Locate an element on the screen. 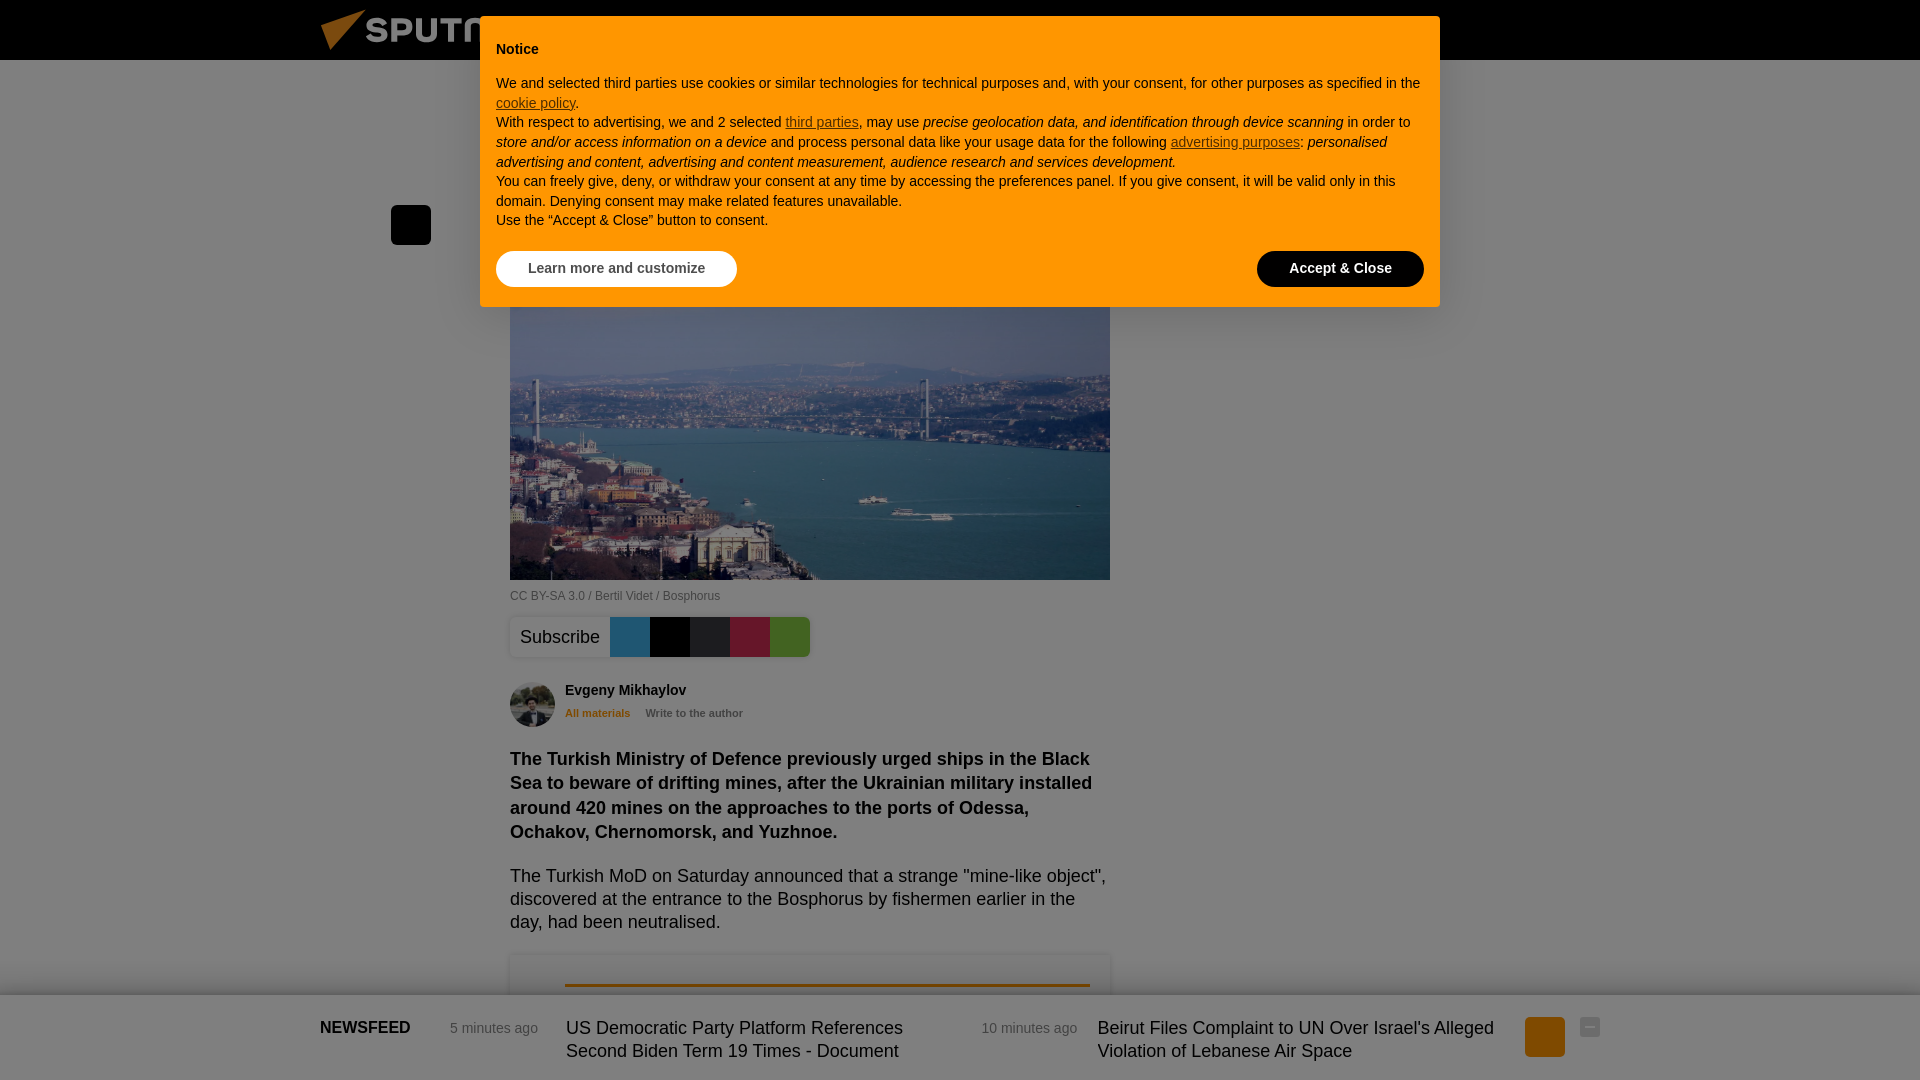  Sputnik International is located at coordinates (429, 54).